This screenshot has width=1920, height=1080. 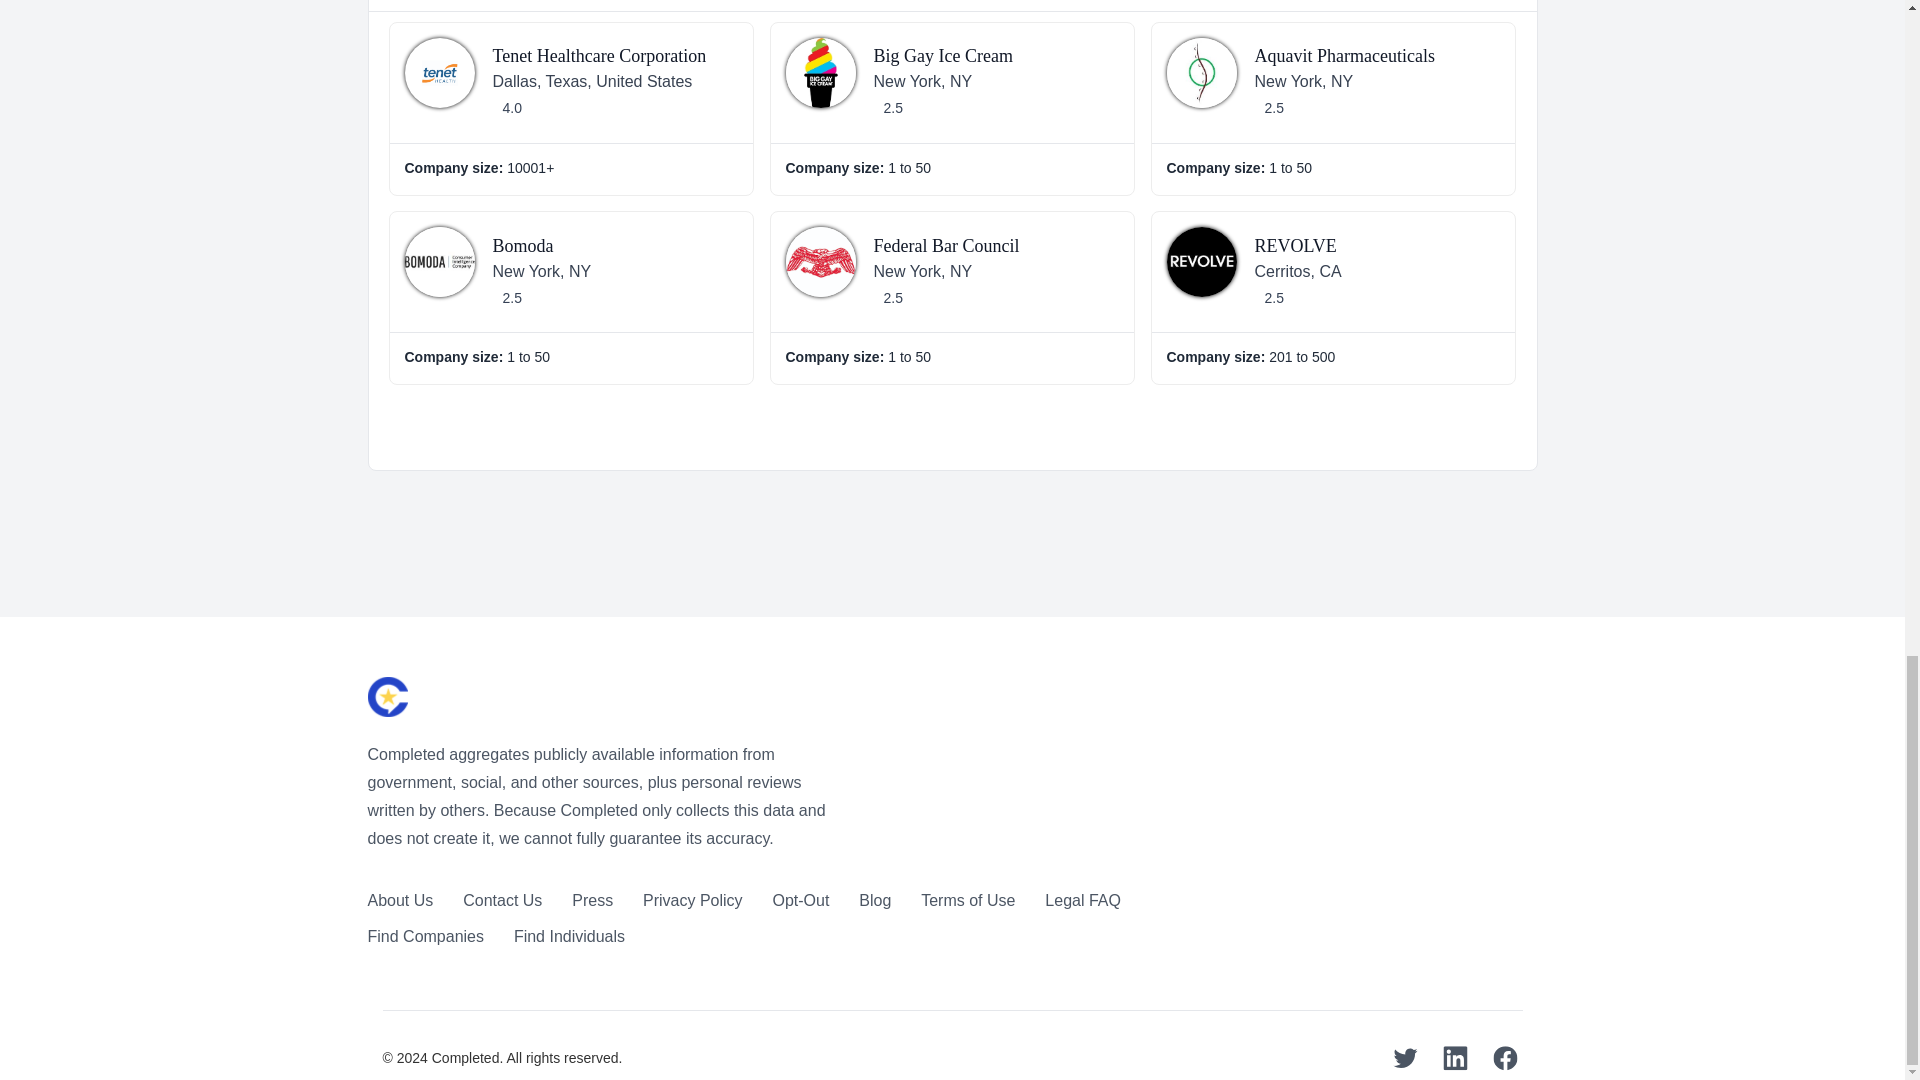 I want to click on Find Companies, so click(x=426, y=936).